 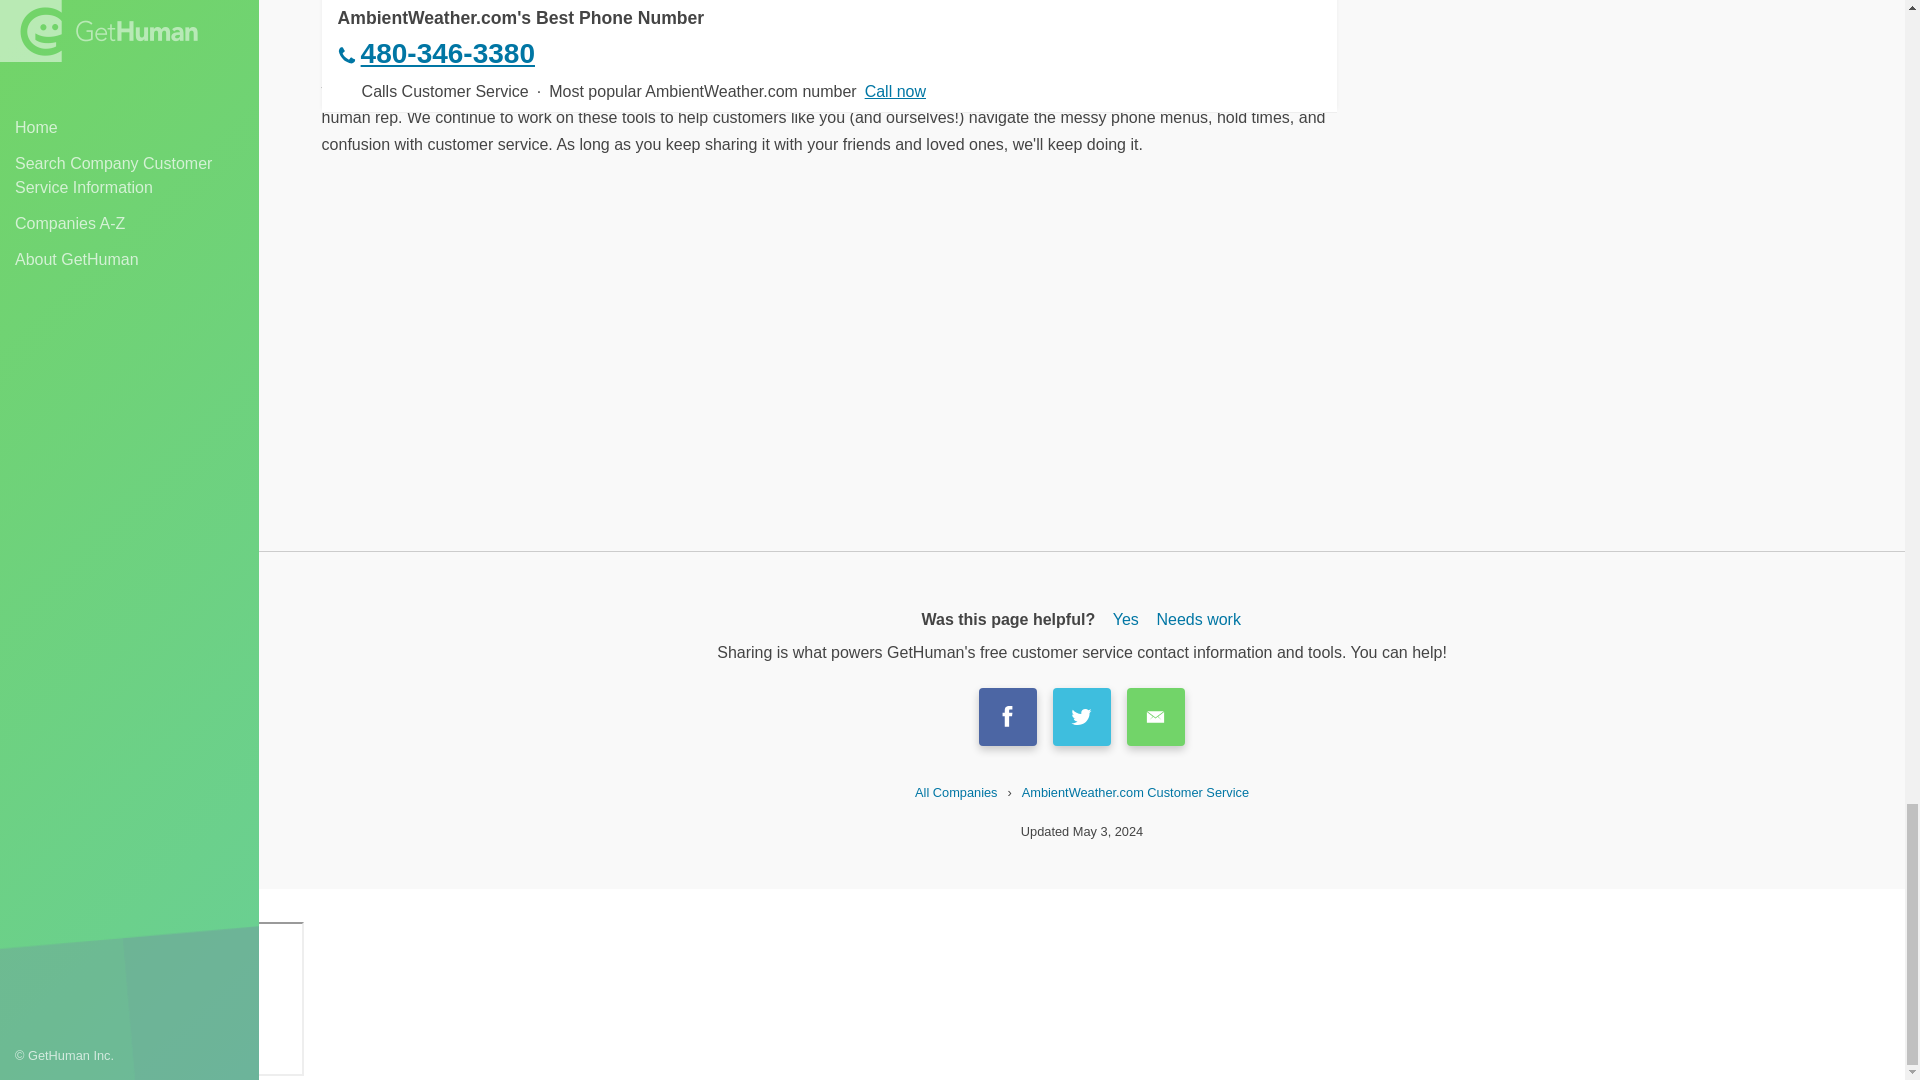 I want to click on Share via Email, so click(x=1156, y=717).